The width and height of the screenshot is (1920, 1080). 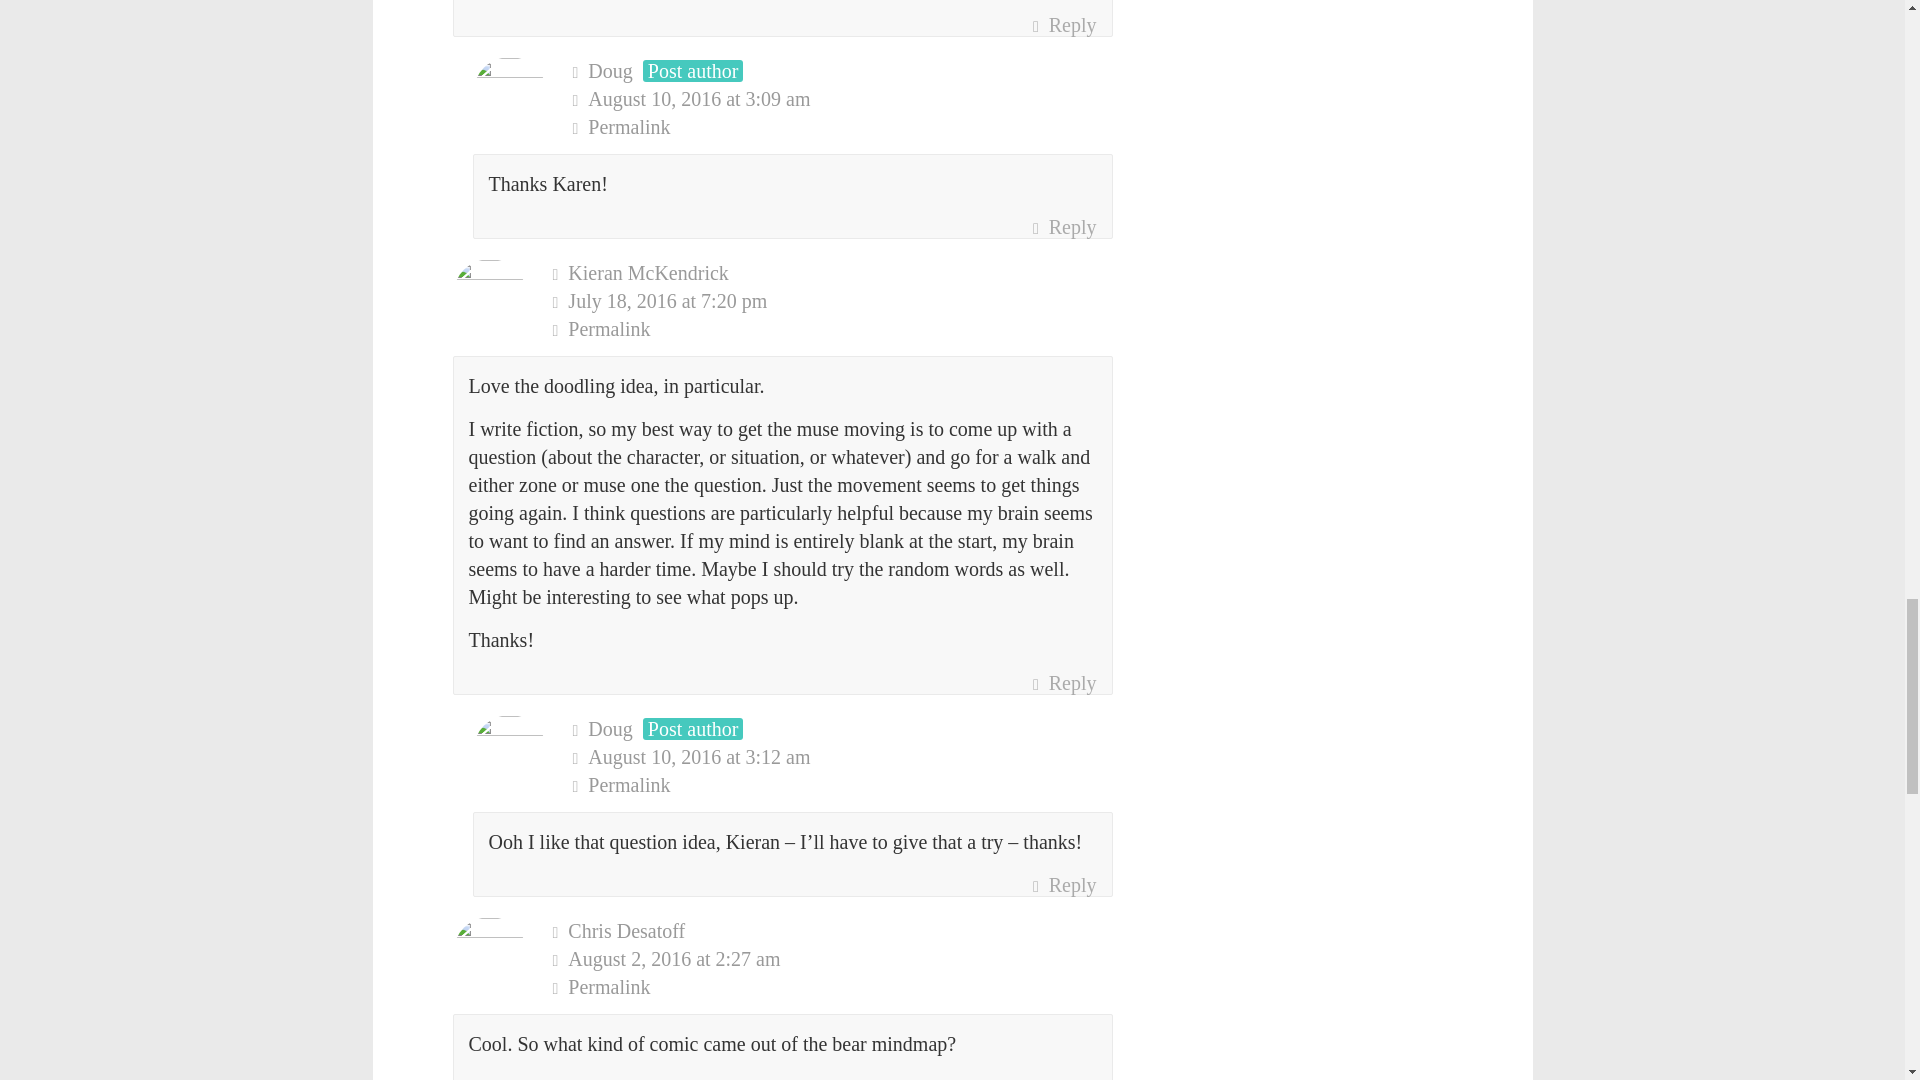 What do you see at coordinates (1064, 884) in the screenshot?
I see `Reply` at bounding box center [1064, 884].